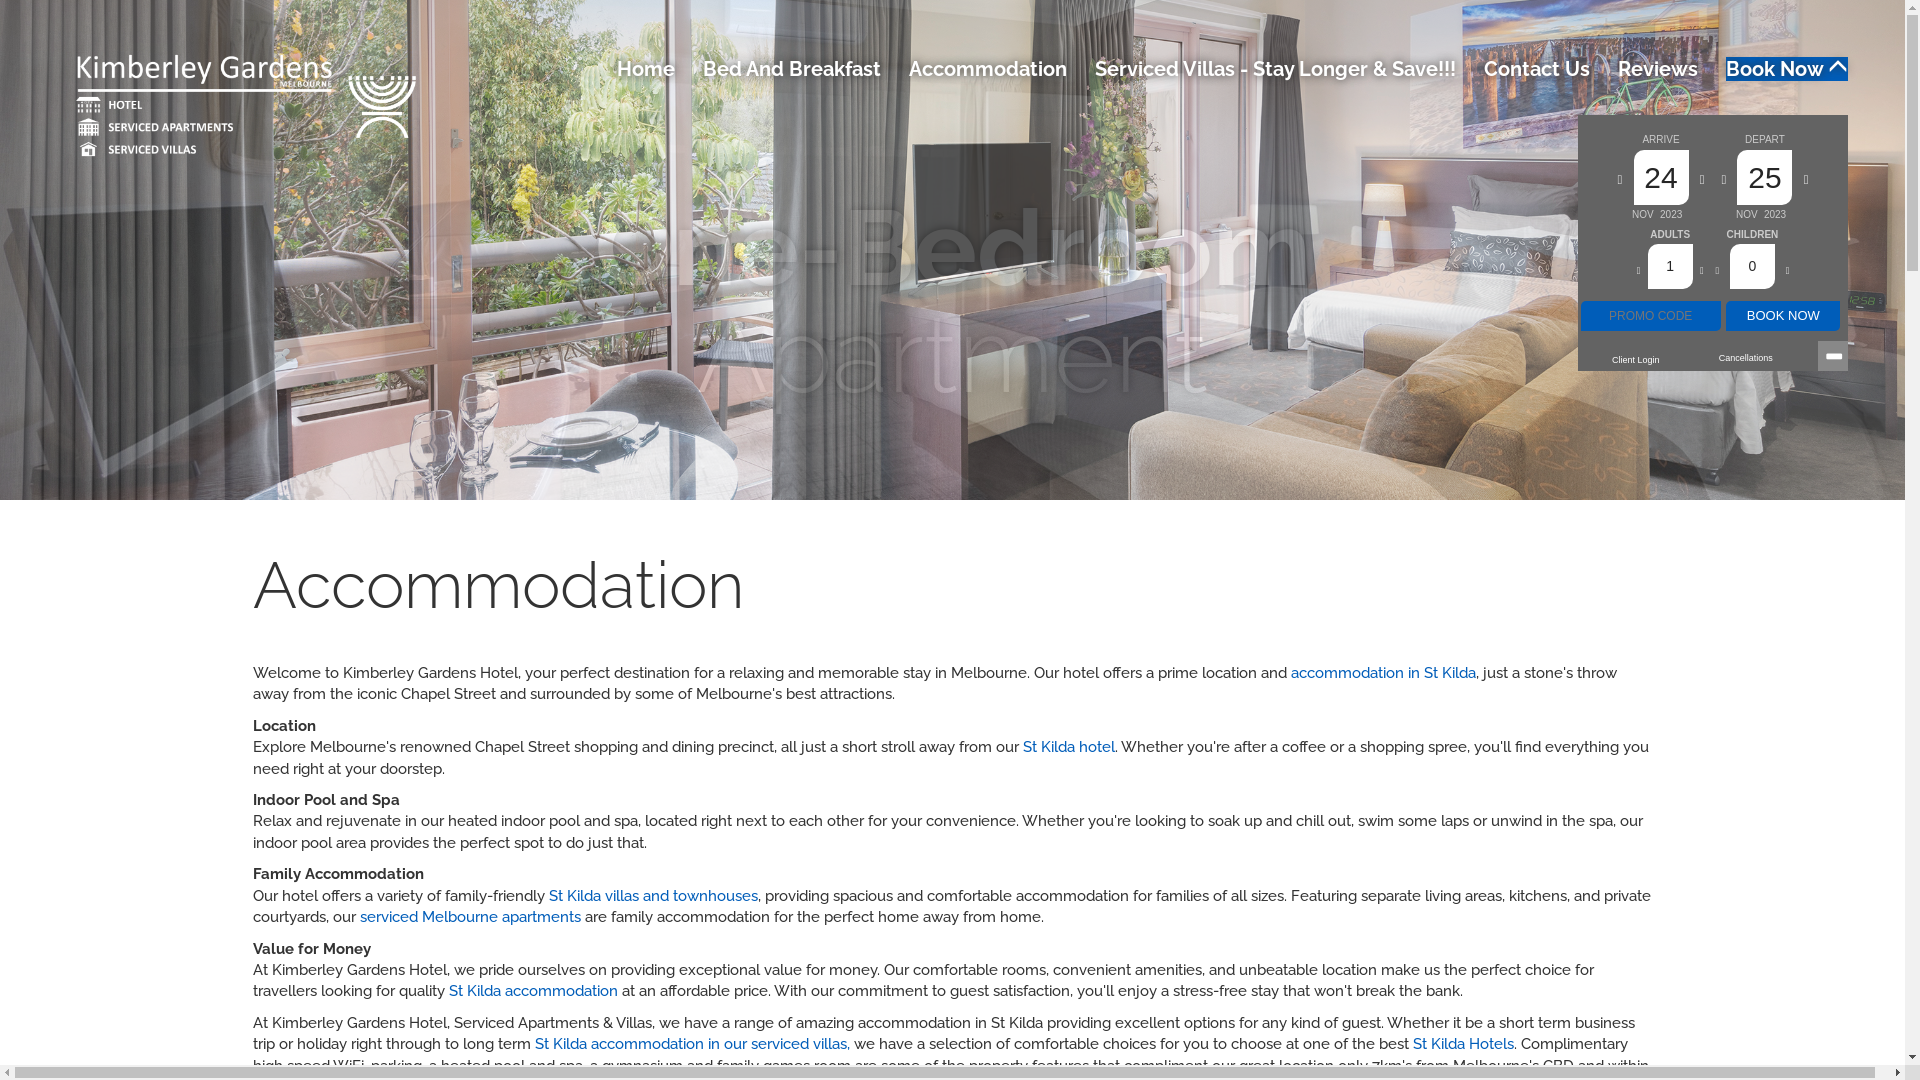 This screenshot has height=1080, width=1920. What do you see at coordinates (1462, 1044) in the screenshot?
I see `St Kilda Hotels` at bounding box center [1462, 1044].